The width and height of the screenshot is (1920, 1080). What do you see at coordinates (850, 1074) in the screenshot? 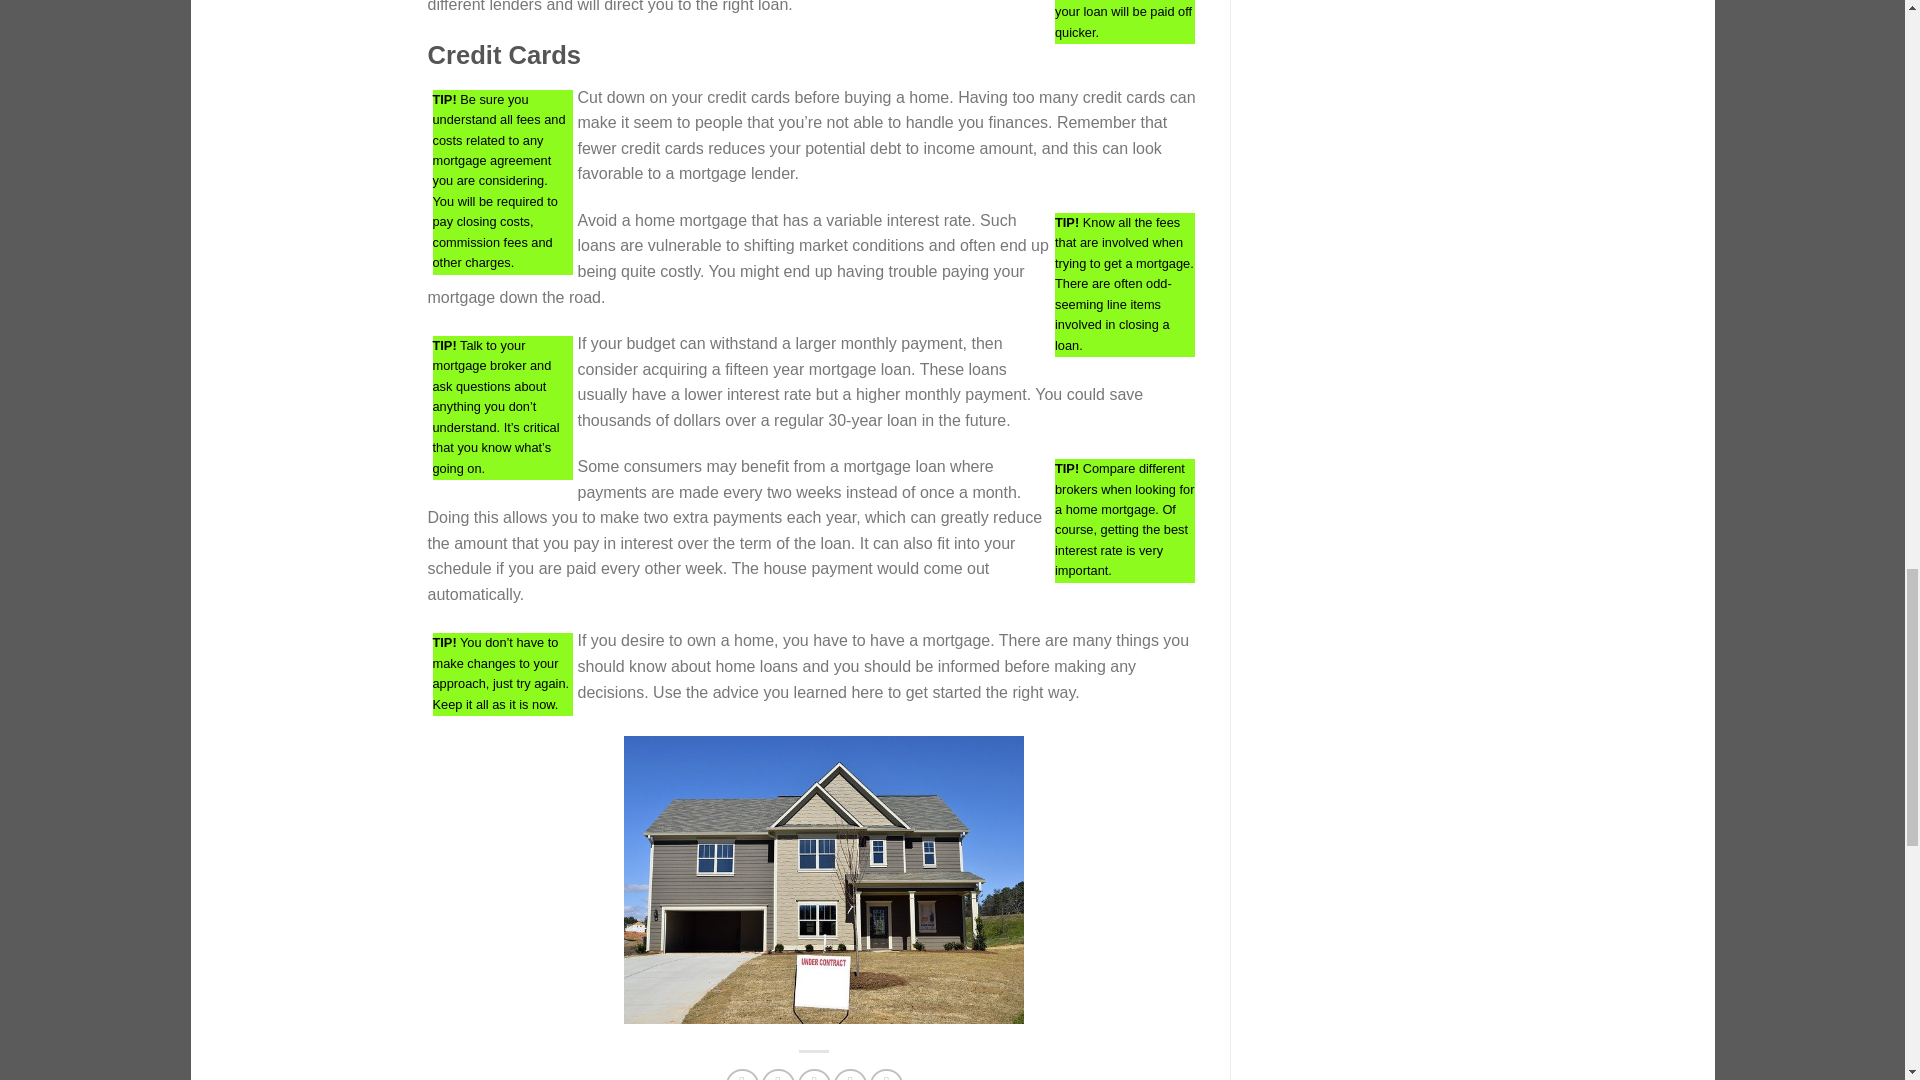
I see `Pin on Pinterest` at bounding box center [850, 1074].